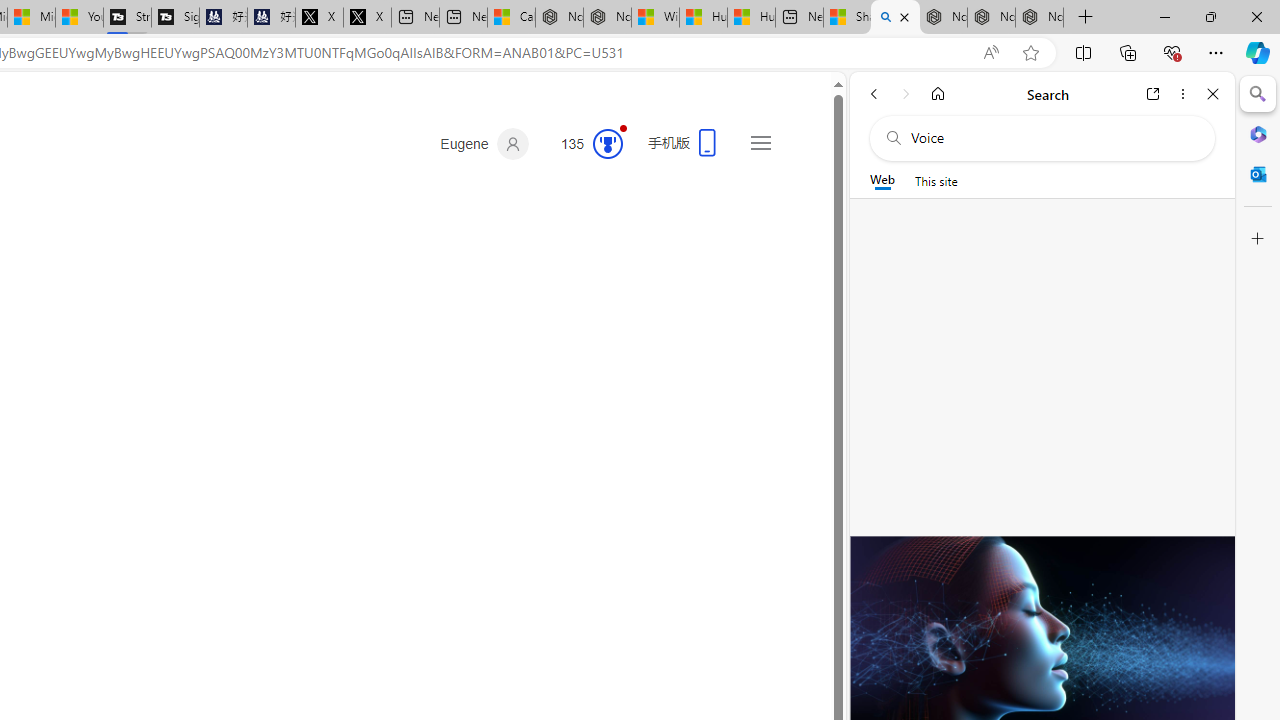 The height and width of the screenshot is (720, 1280). I want to click on Wildlife - MSN, so click(656, 18).